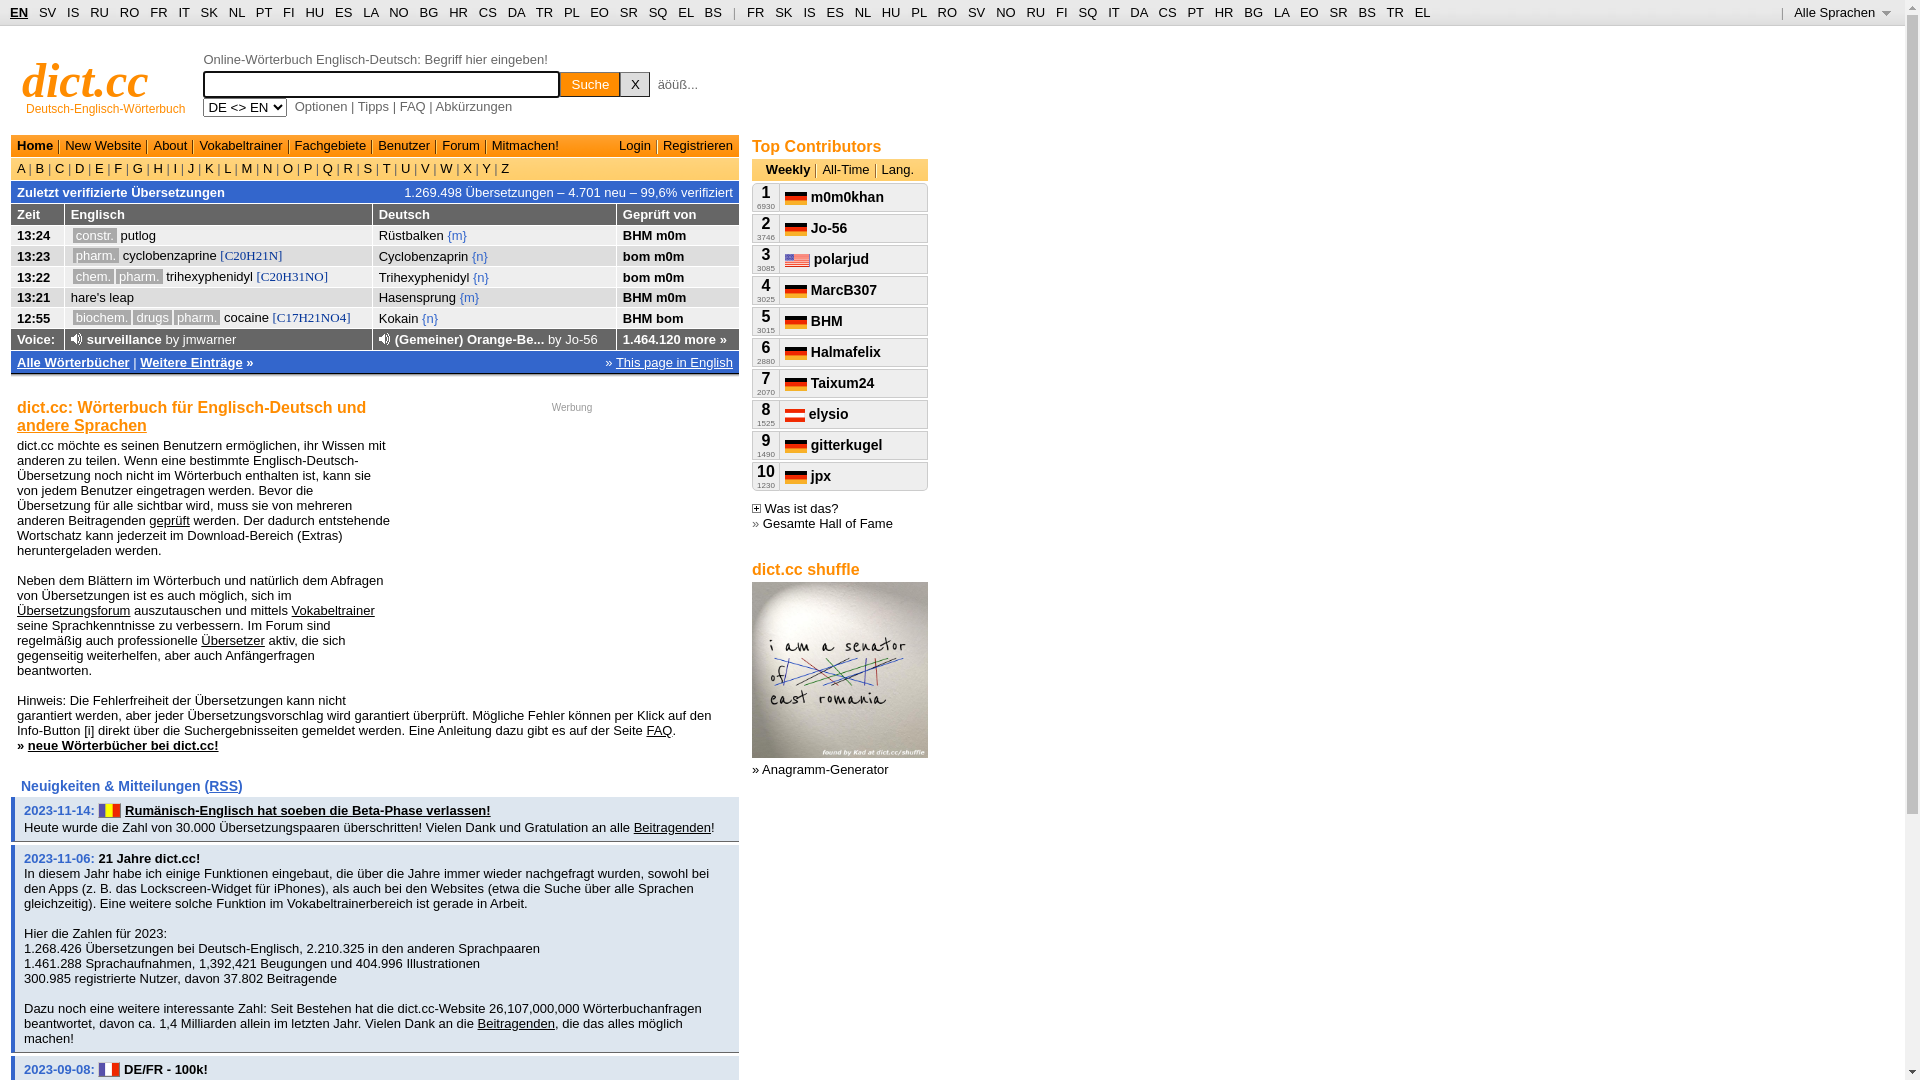  Describe the element at coordinates (331, 146) in the screenshot. I see `Fachgebiete` at that location.